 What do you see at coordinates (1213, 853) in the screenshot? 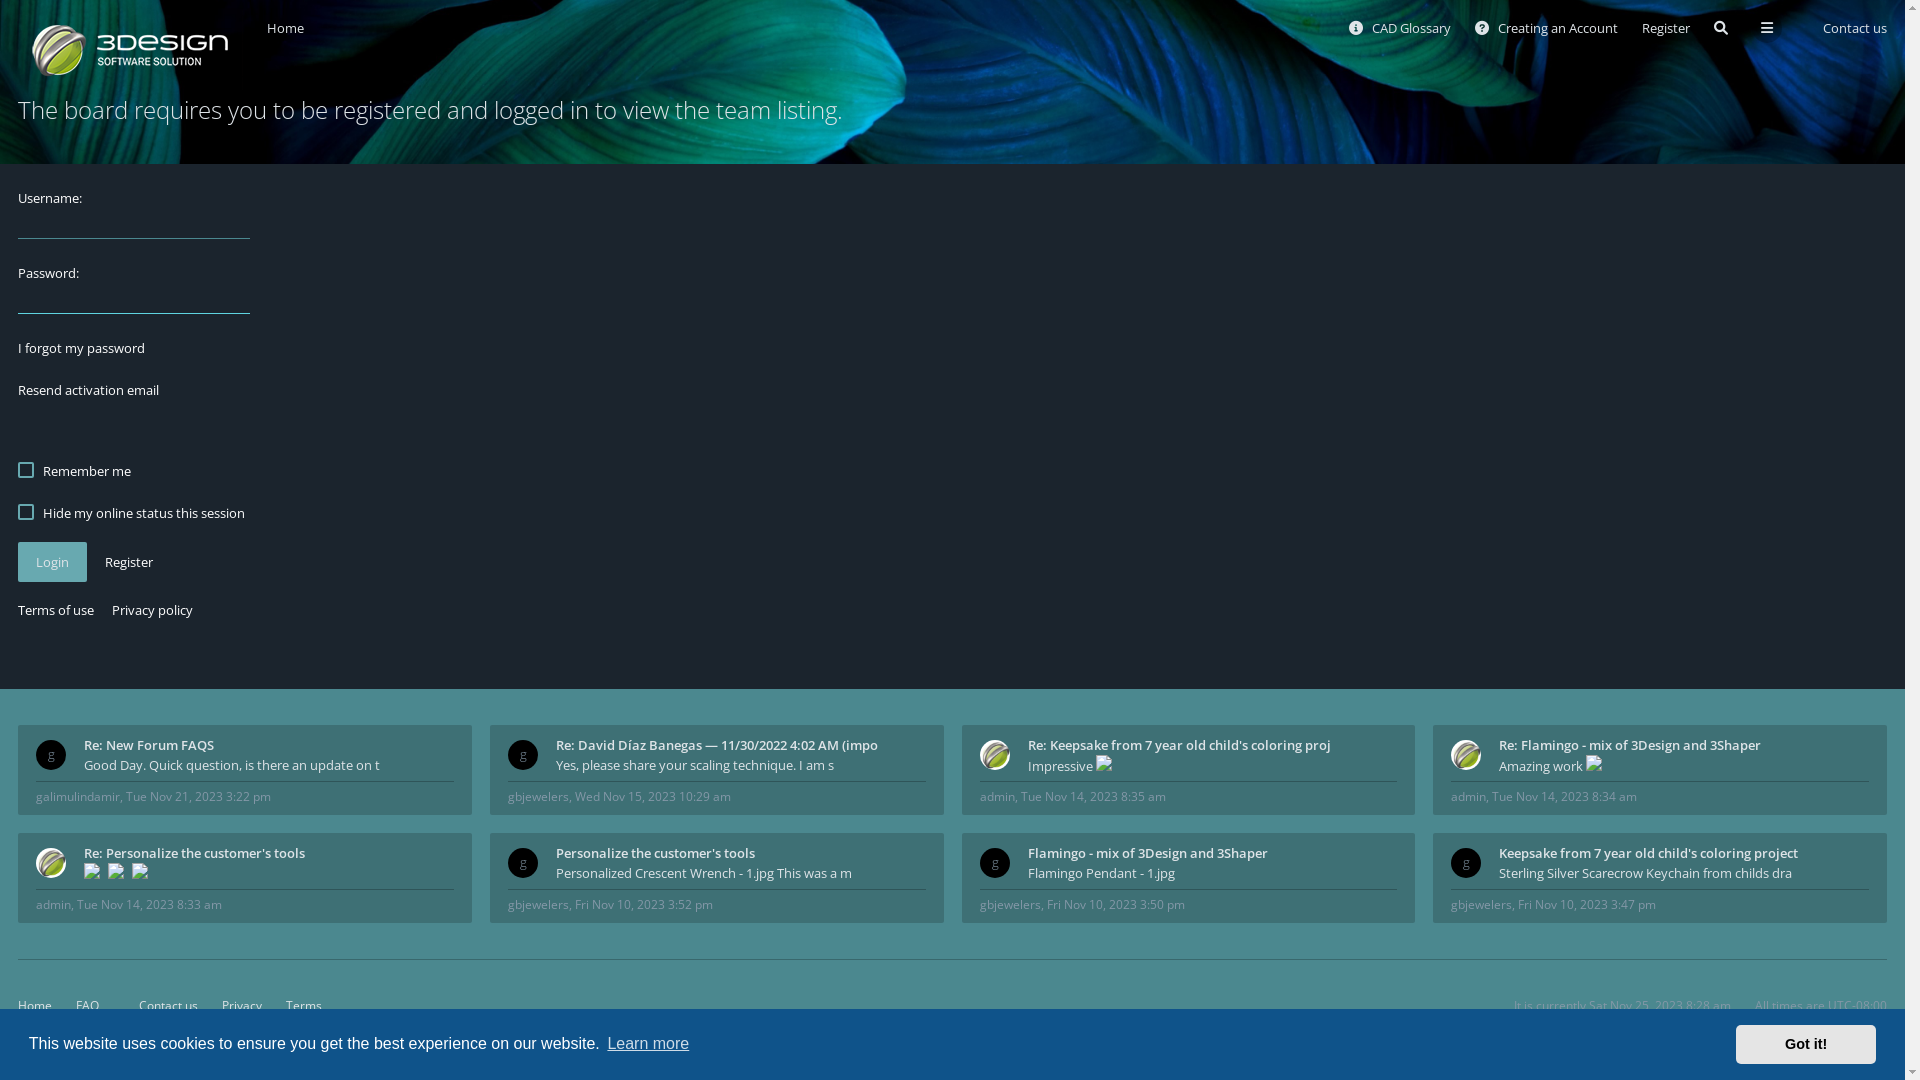
I see `Flamingo - mix of 3Design and 3Shaper` at bounding box center [1213, 853].